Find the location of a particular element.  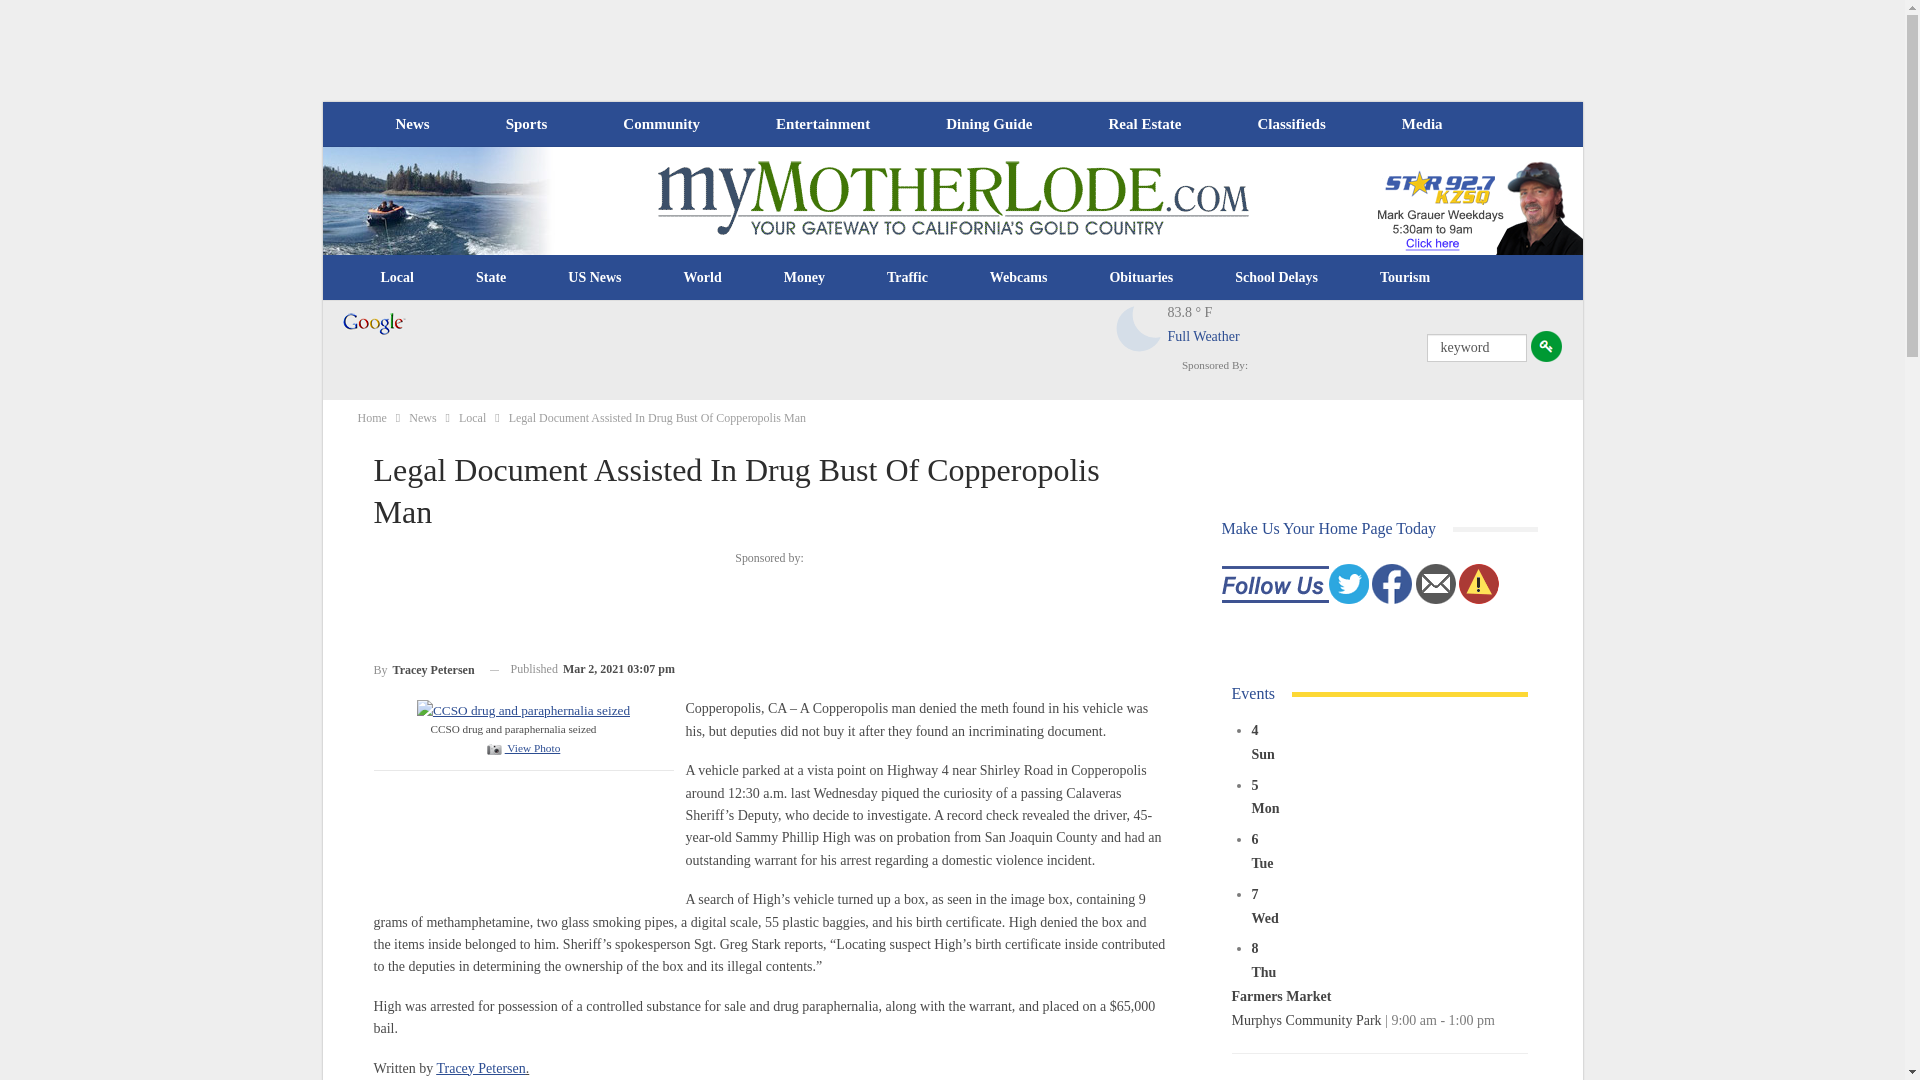

Tourism is located at coordinates (1405, 278).